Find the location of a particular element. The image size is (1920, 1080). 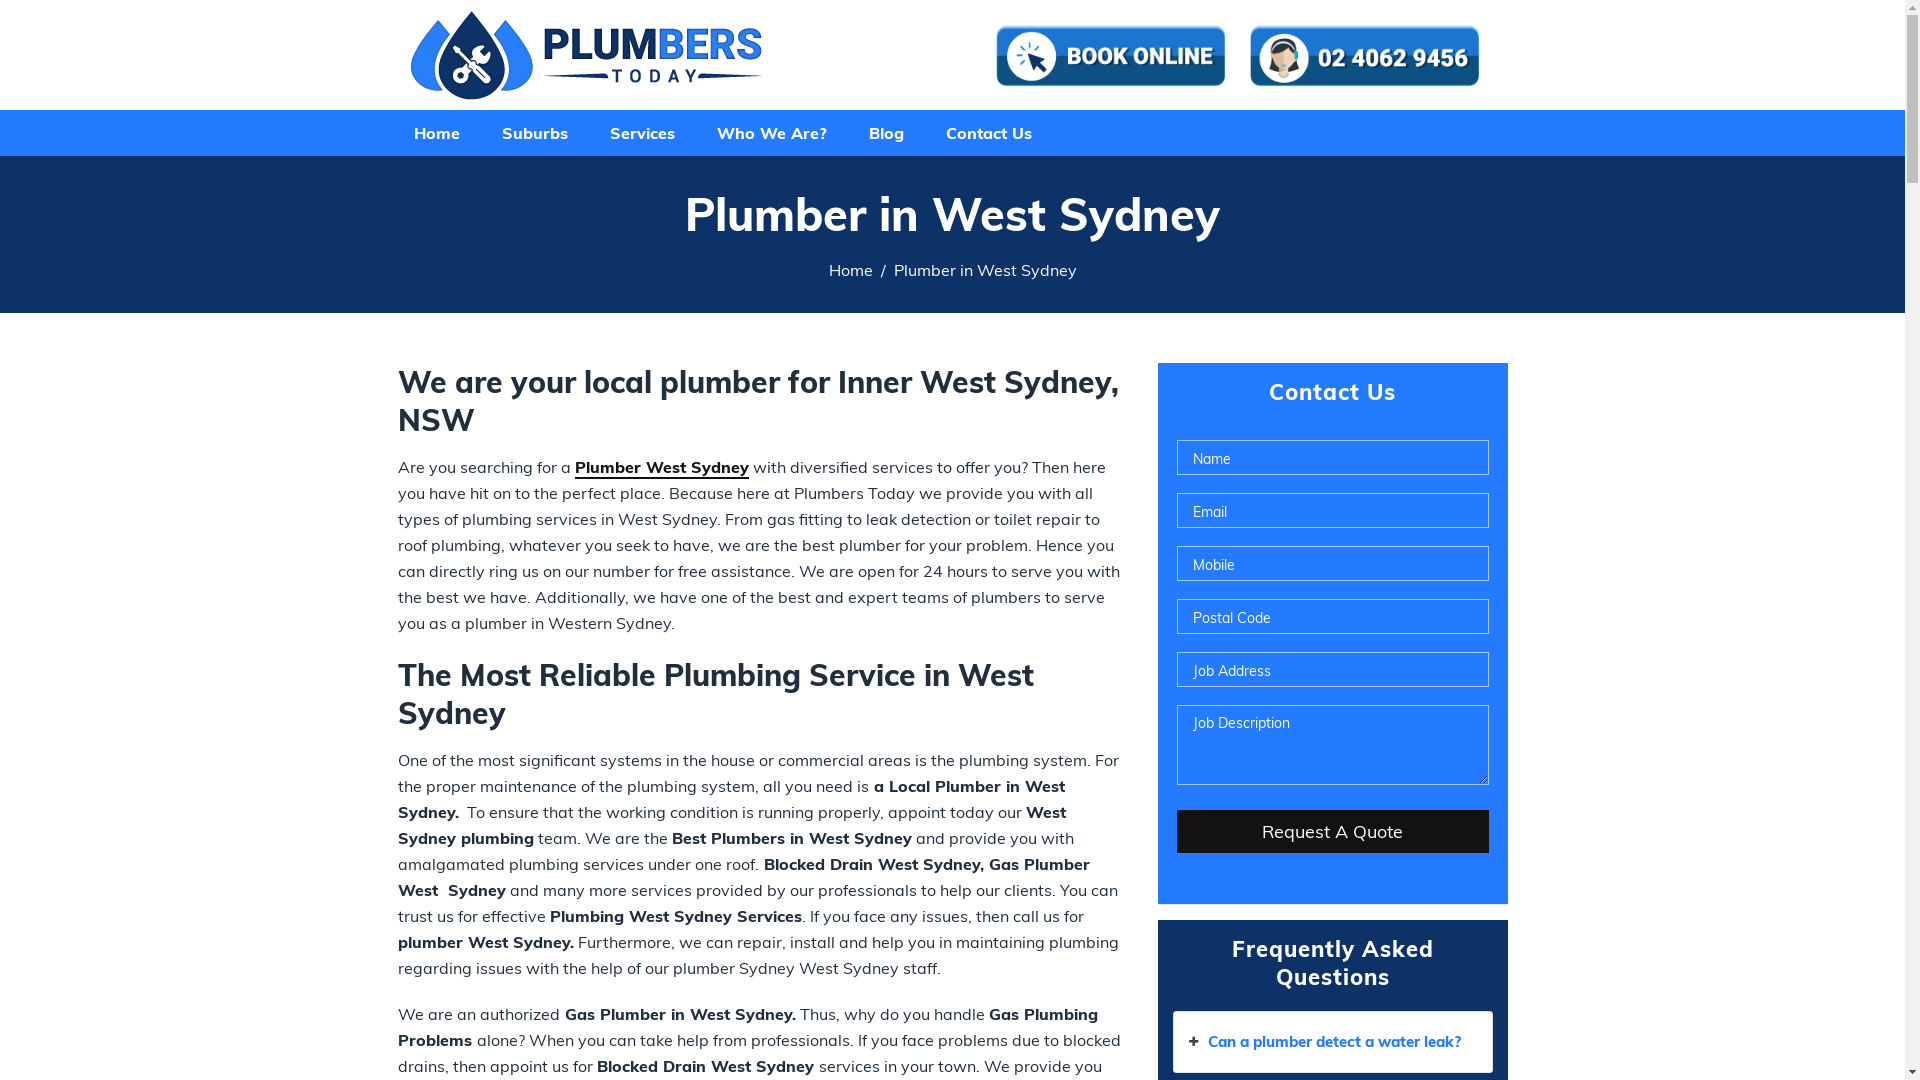

Services is located at coordinates (642, 132).